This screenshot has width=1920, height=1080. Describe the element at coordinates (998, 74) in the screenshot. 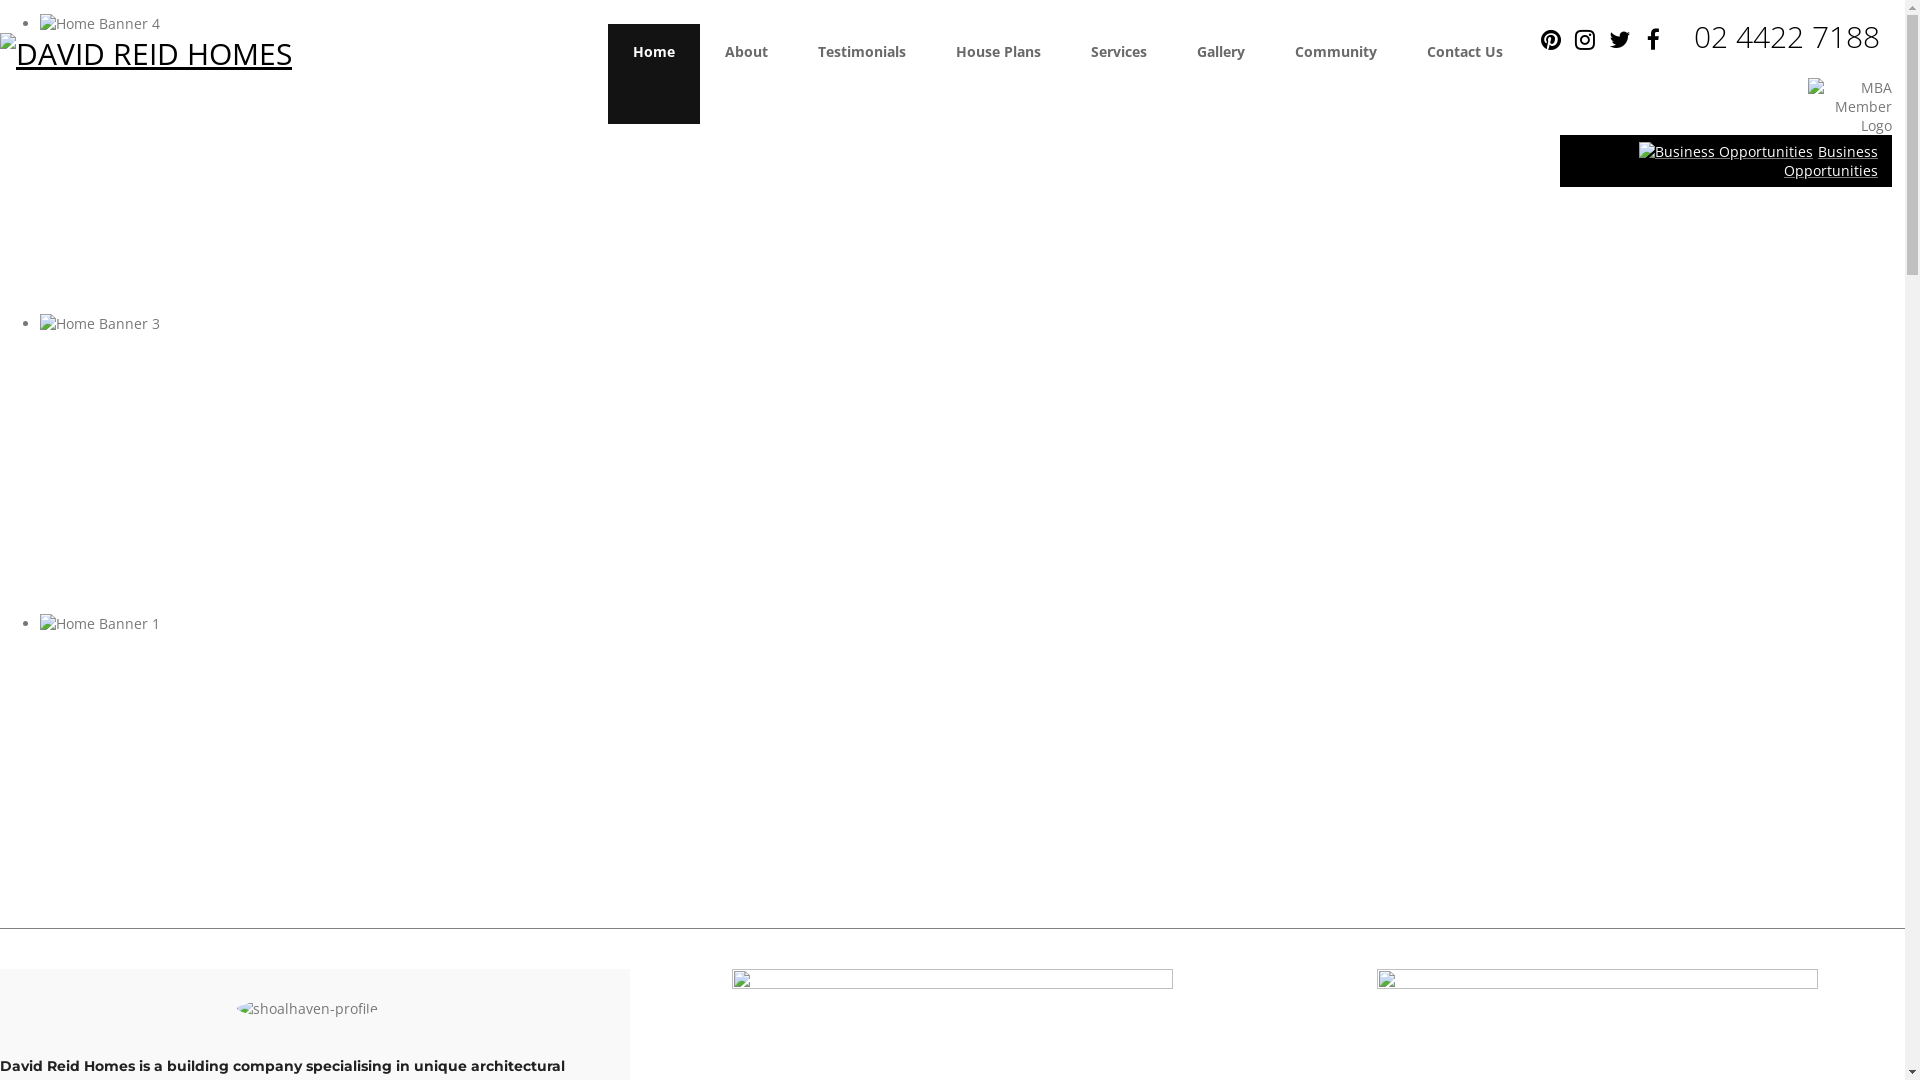

I see `House Plans` at that location.